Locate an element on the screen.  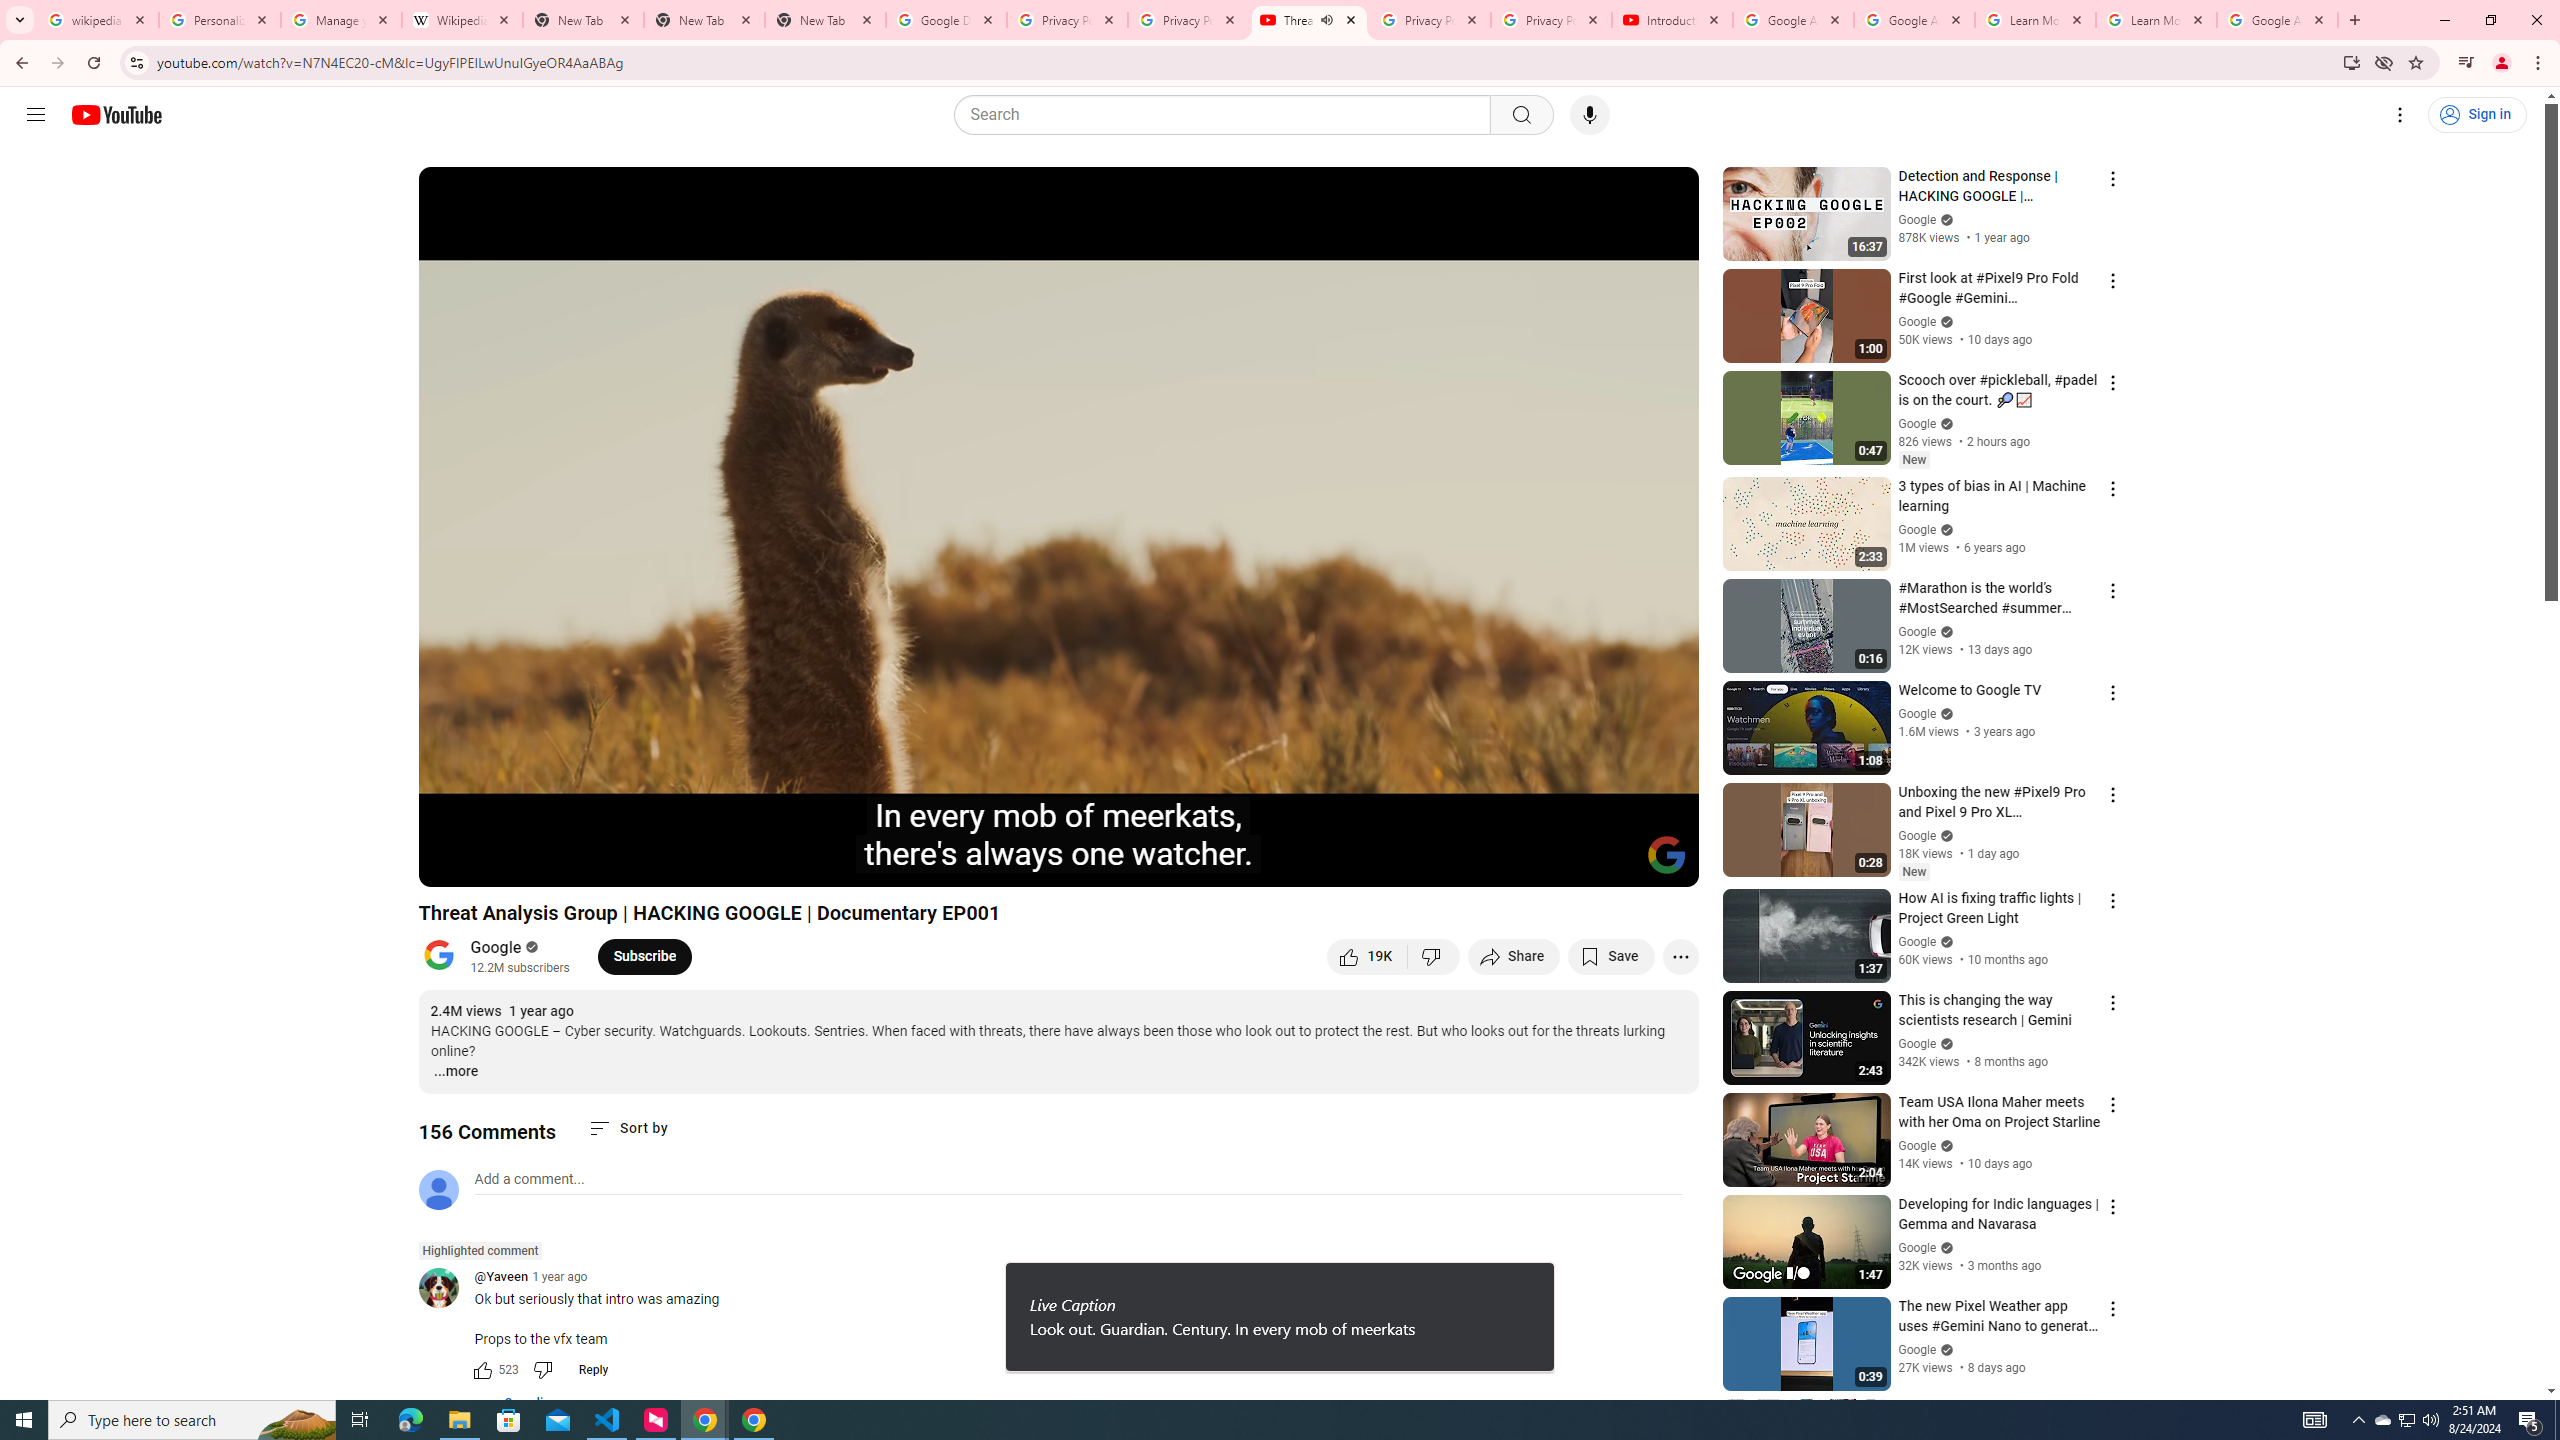
Sort comments is located at coordinates (628, 1128).